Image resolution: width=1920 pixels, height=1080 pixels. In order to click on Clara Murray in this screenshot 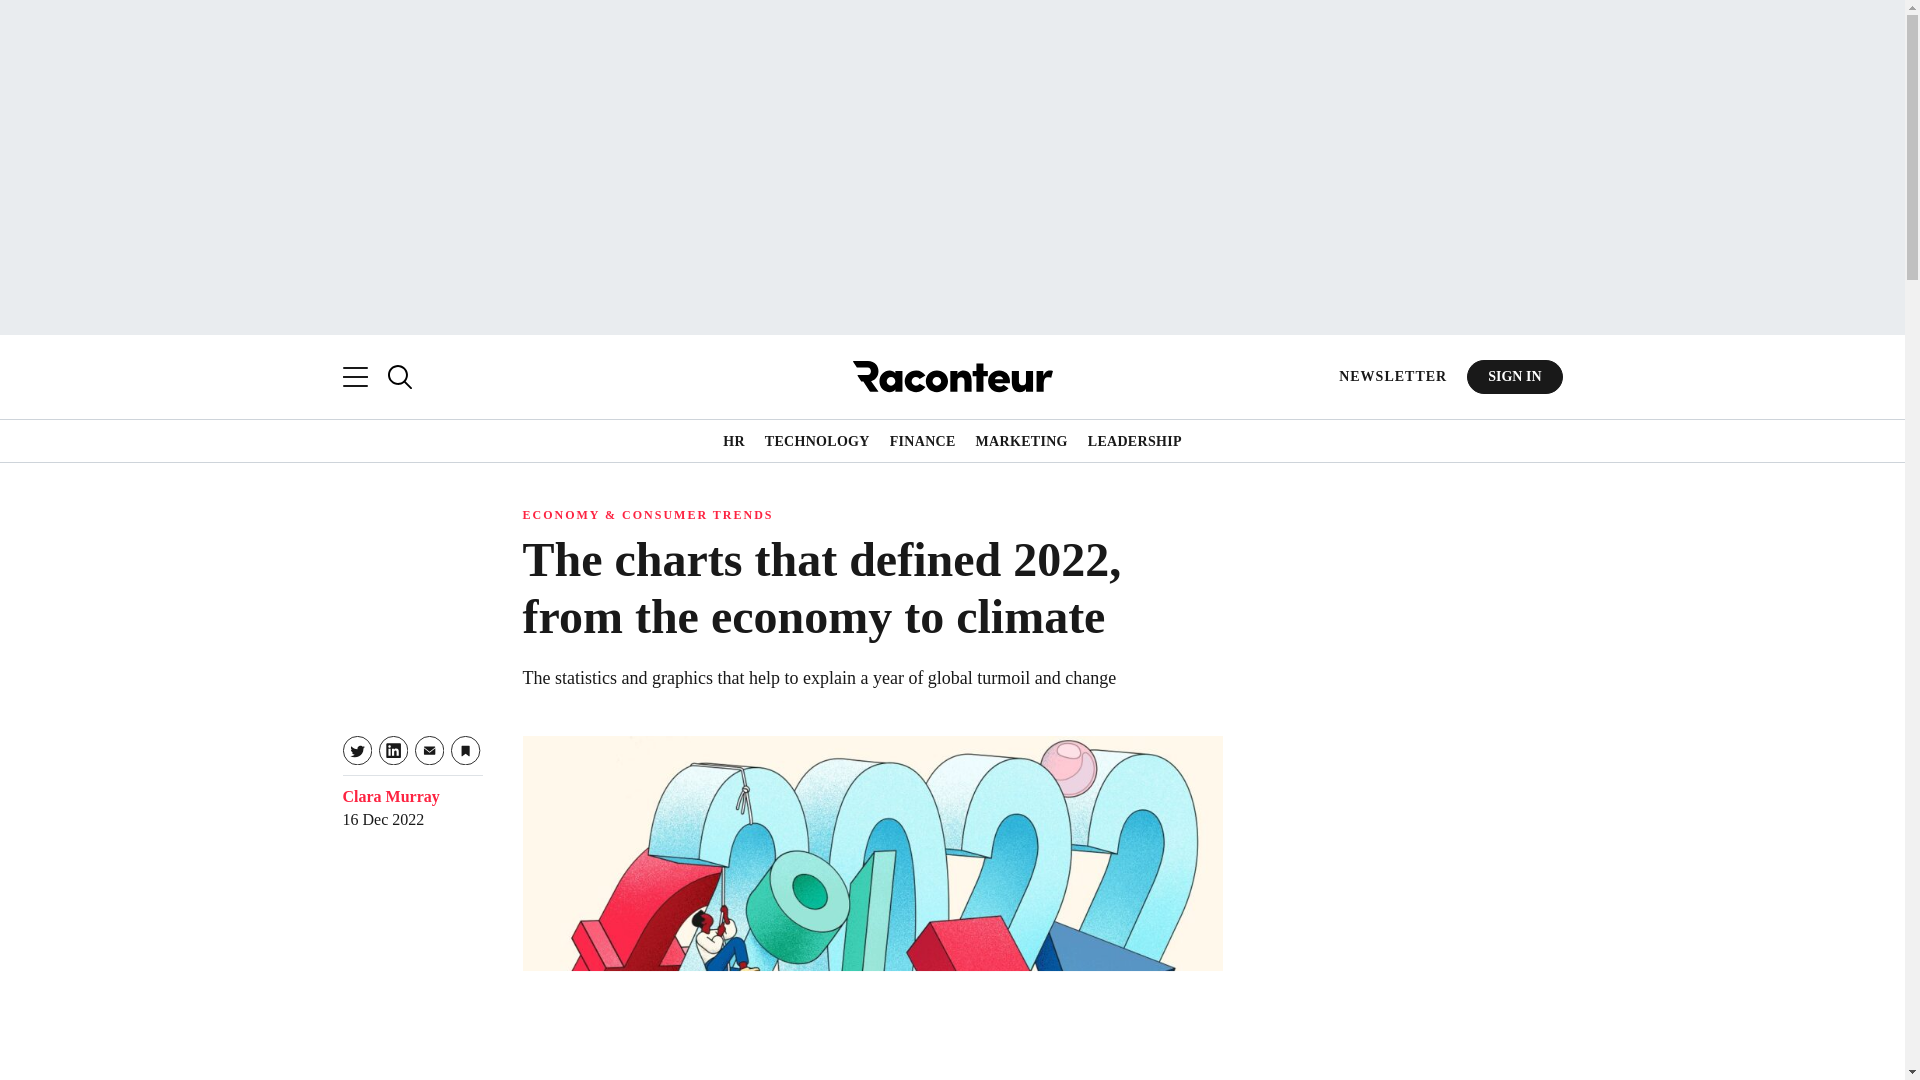, I will do `click(390, 796)`.